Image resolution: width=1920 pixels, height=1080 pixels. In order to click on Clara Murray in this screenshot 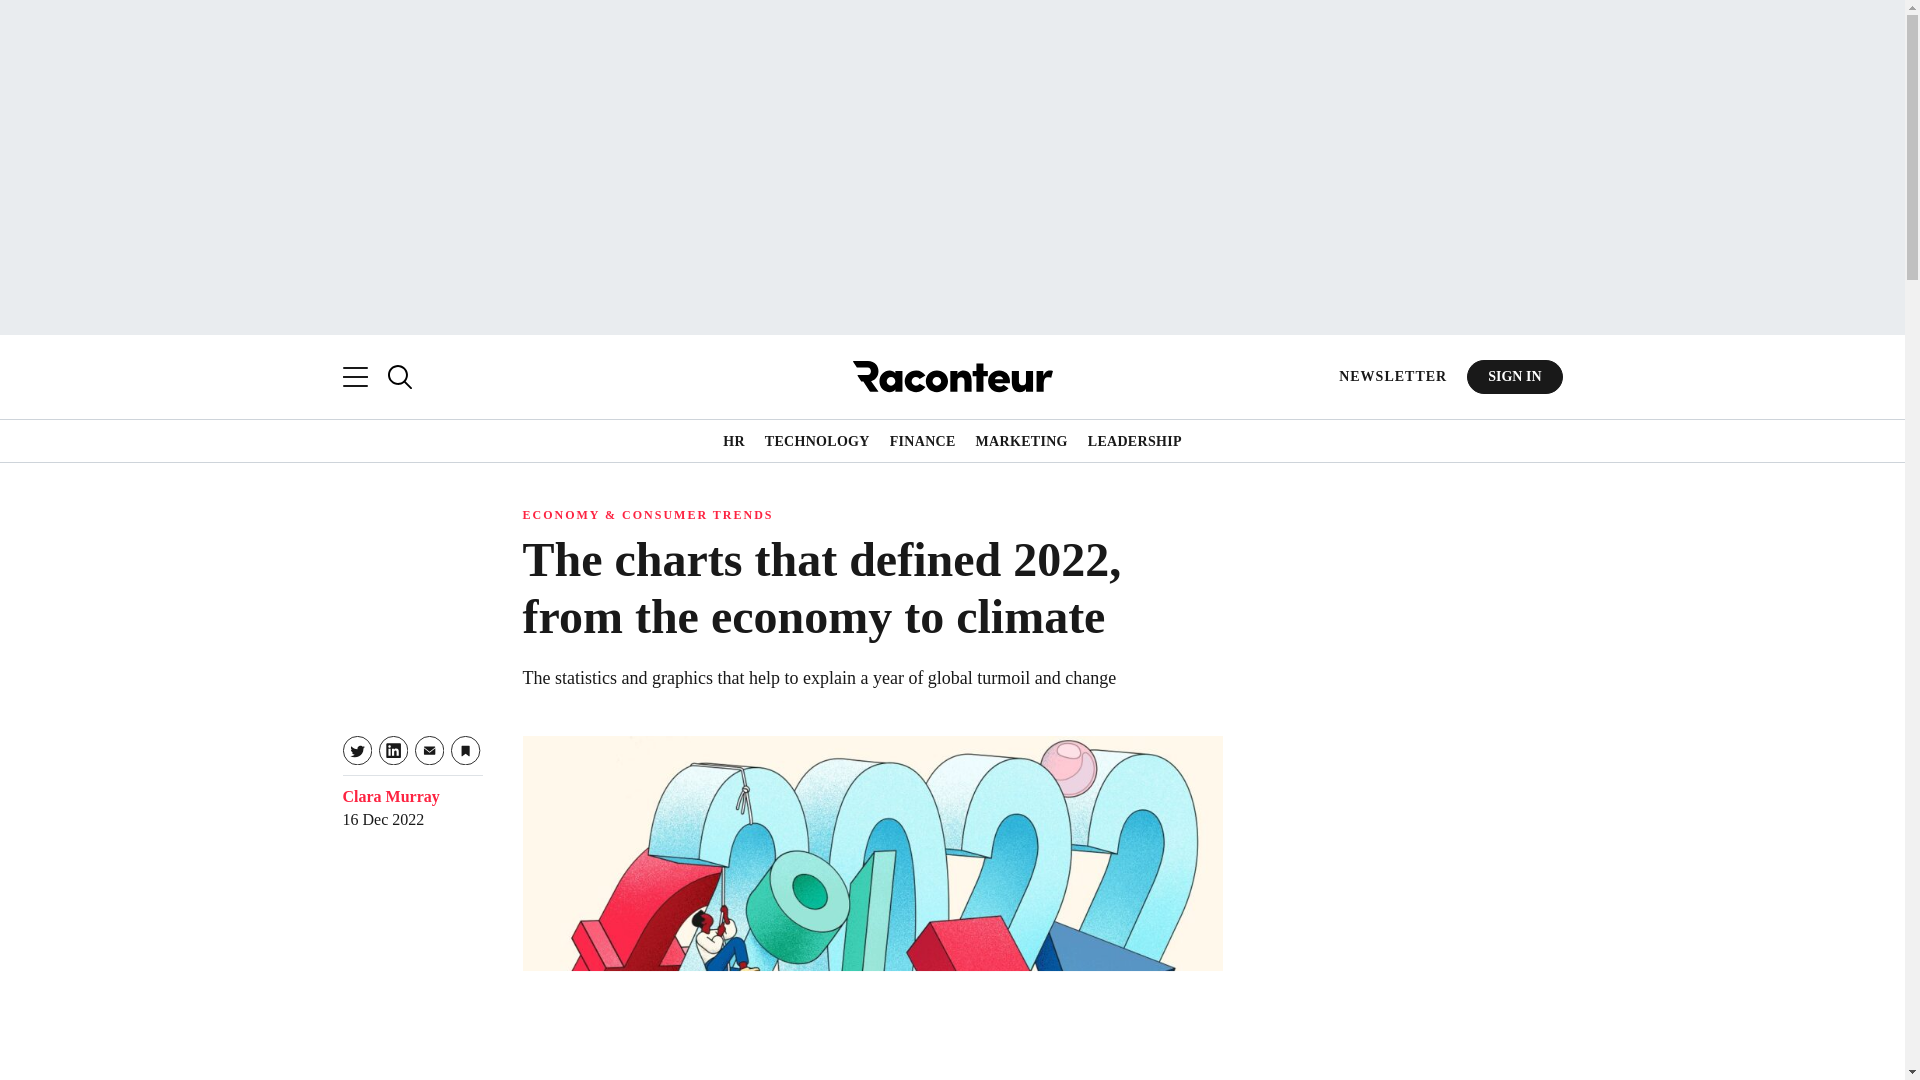, I will do `click(390, 796)`.